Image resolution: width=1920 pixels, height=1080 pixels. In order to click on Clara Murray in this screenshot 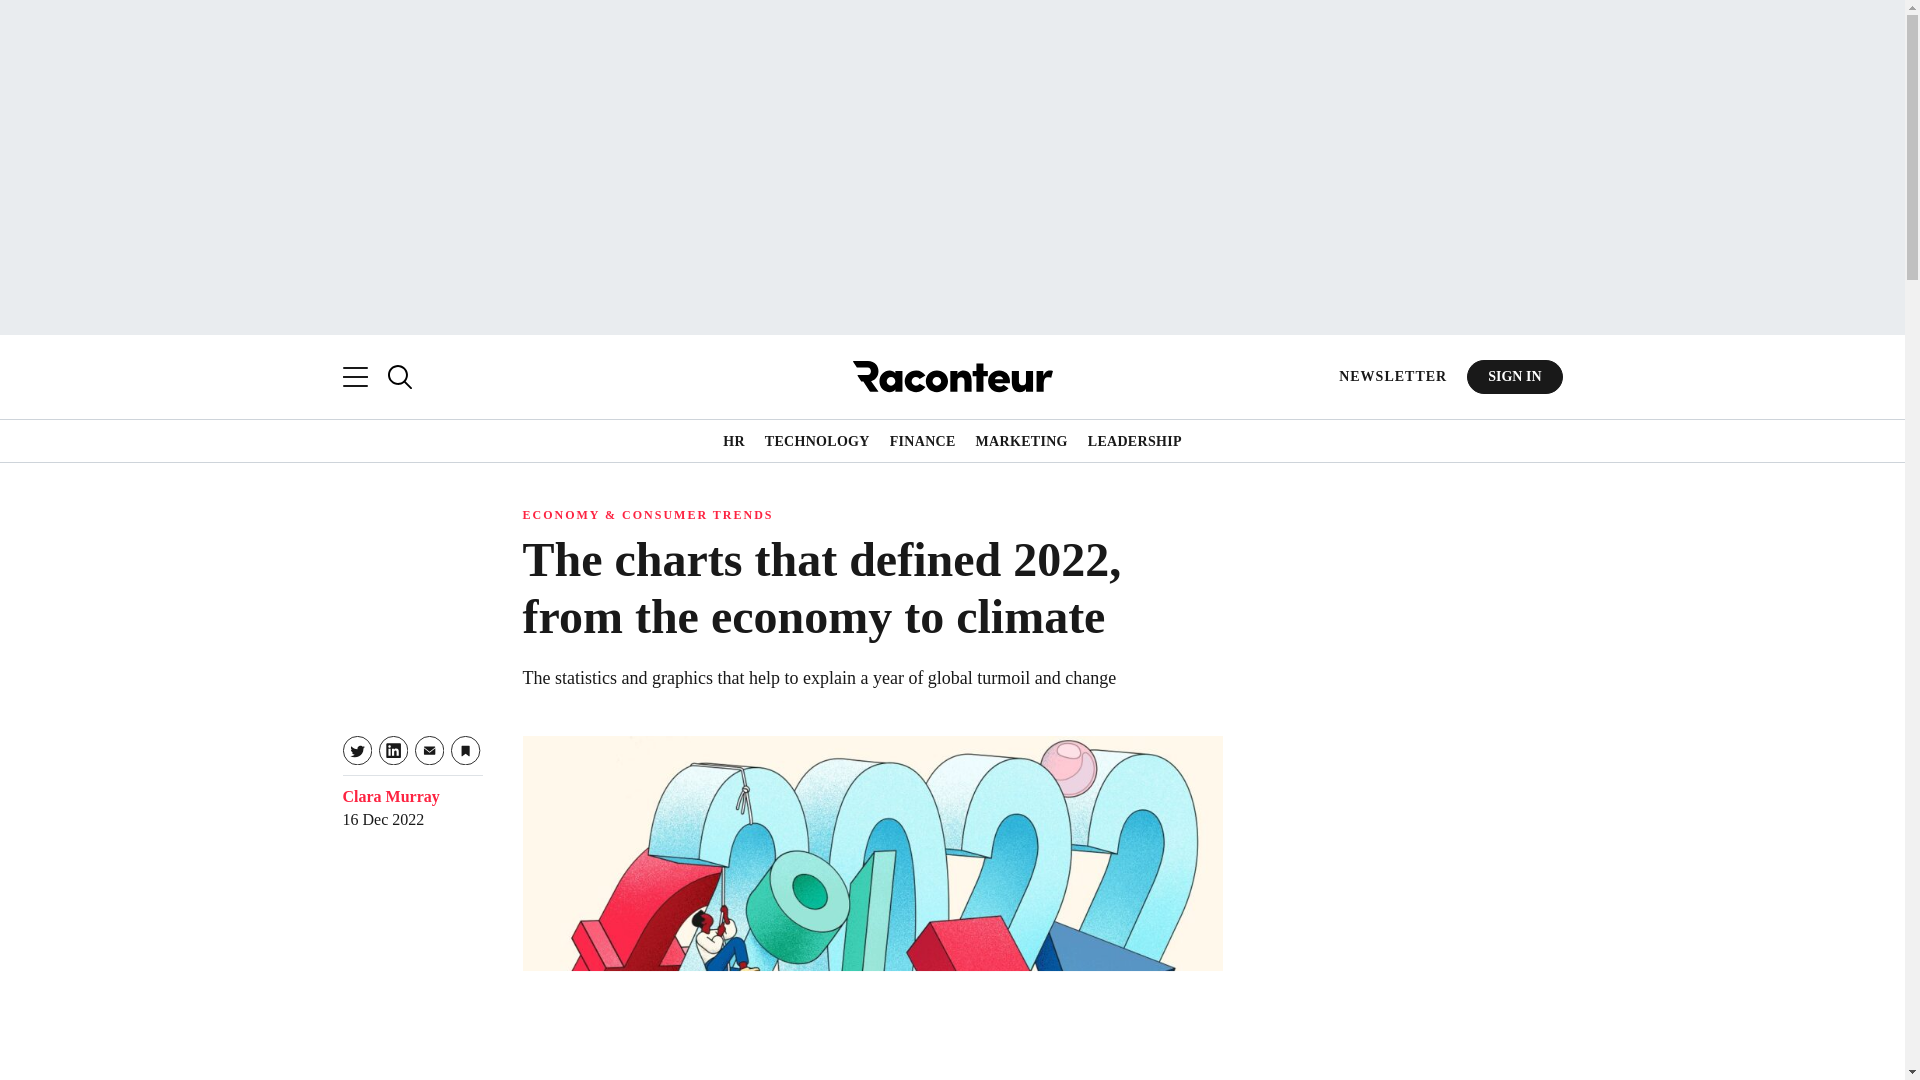, I will do `click(390, 796)`.